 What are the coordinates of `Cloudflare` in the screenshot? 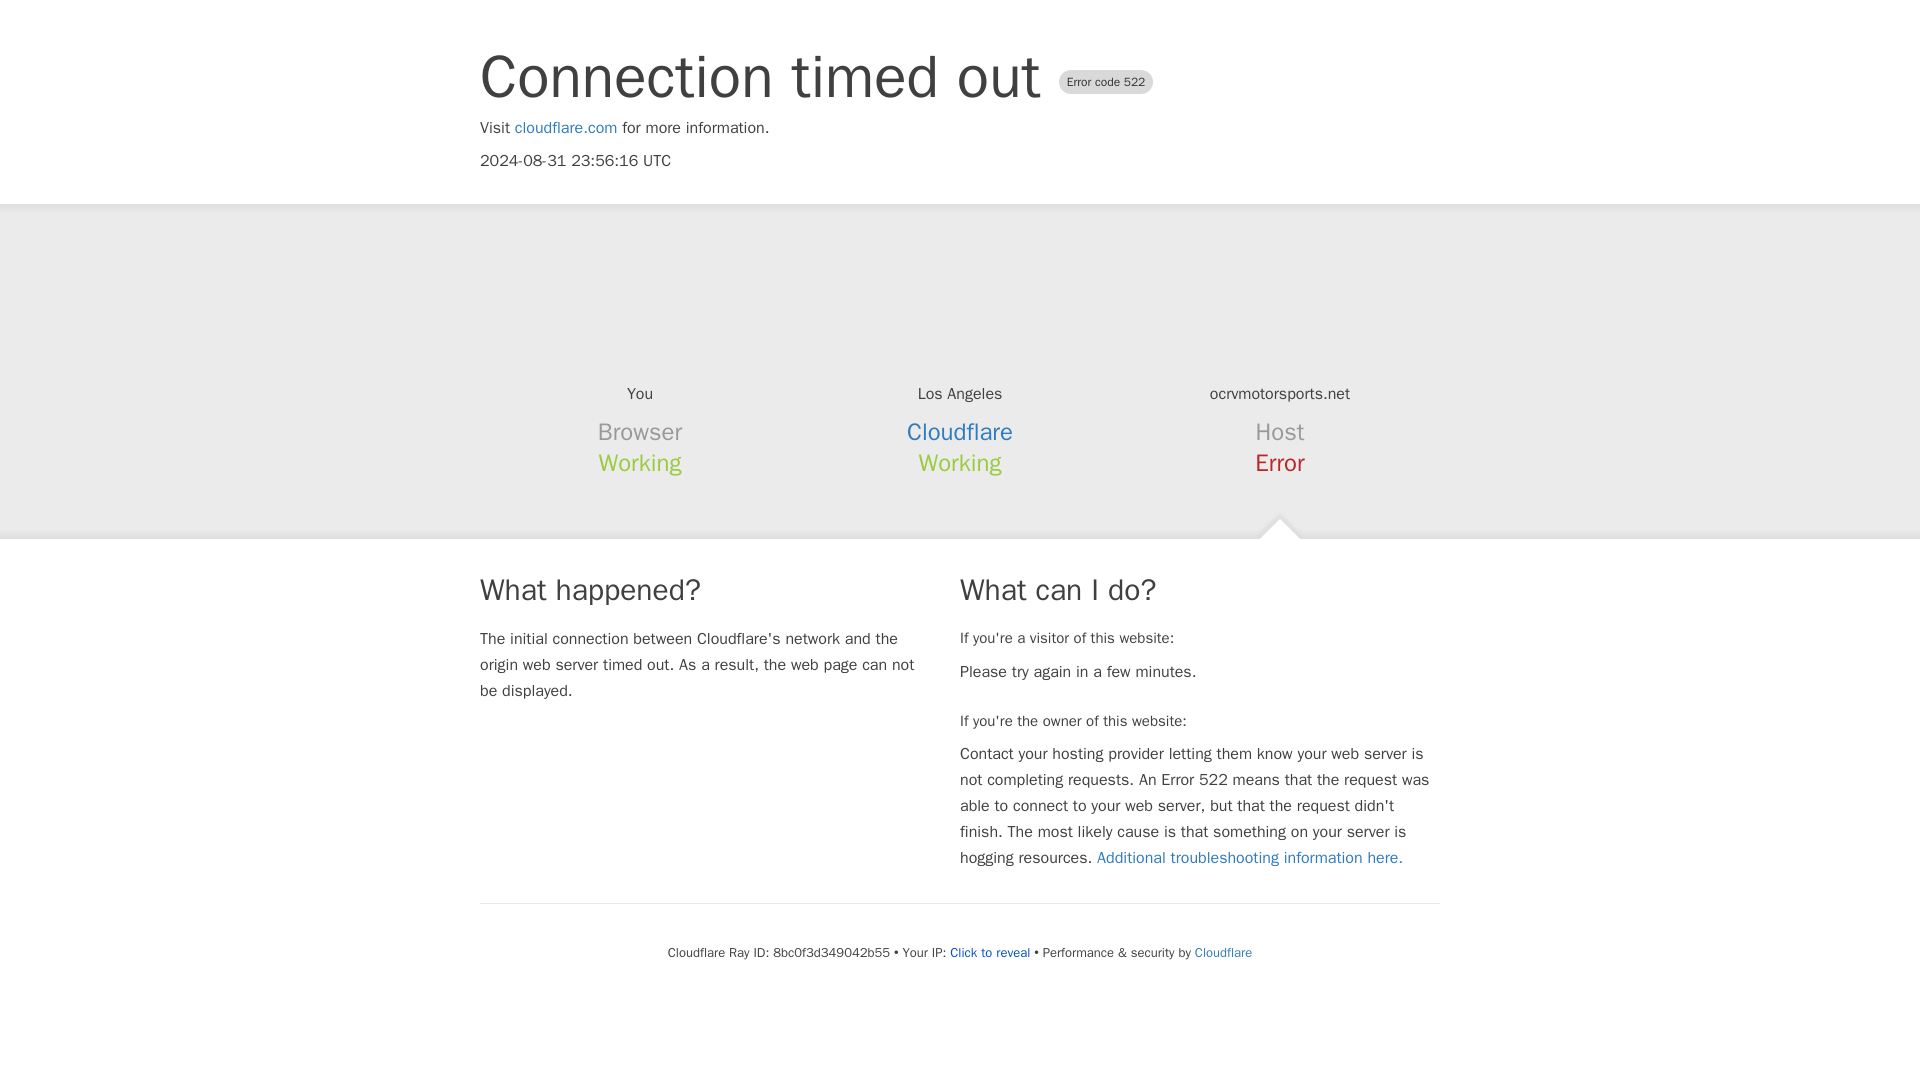 It's located at (1222, 952).